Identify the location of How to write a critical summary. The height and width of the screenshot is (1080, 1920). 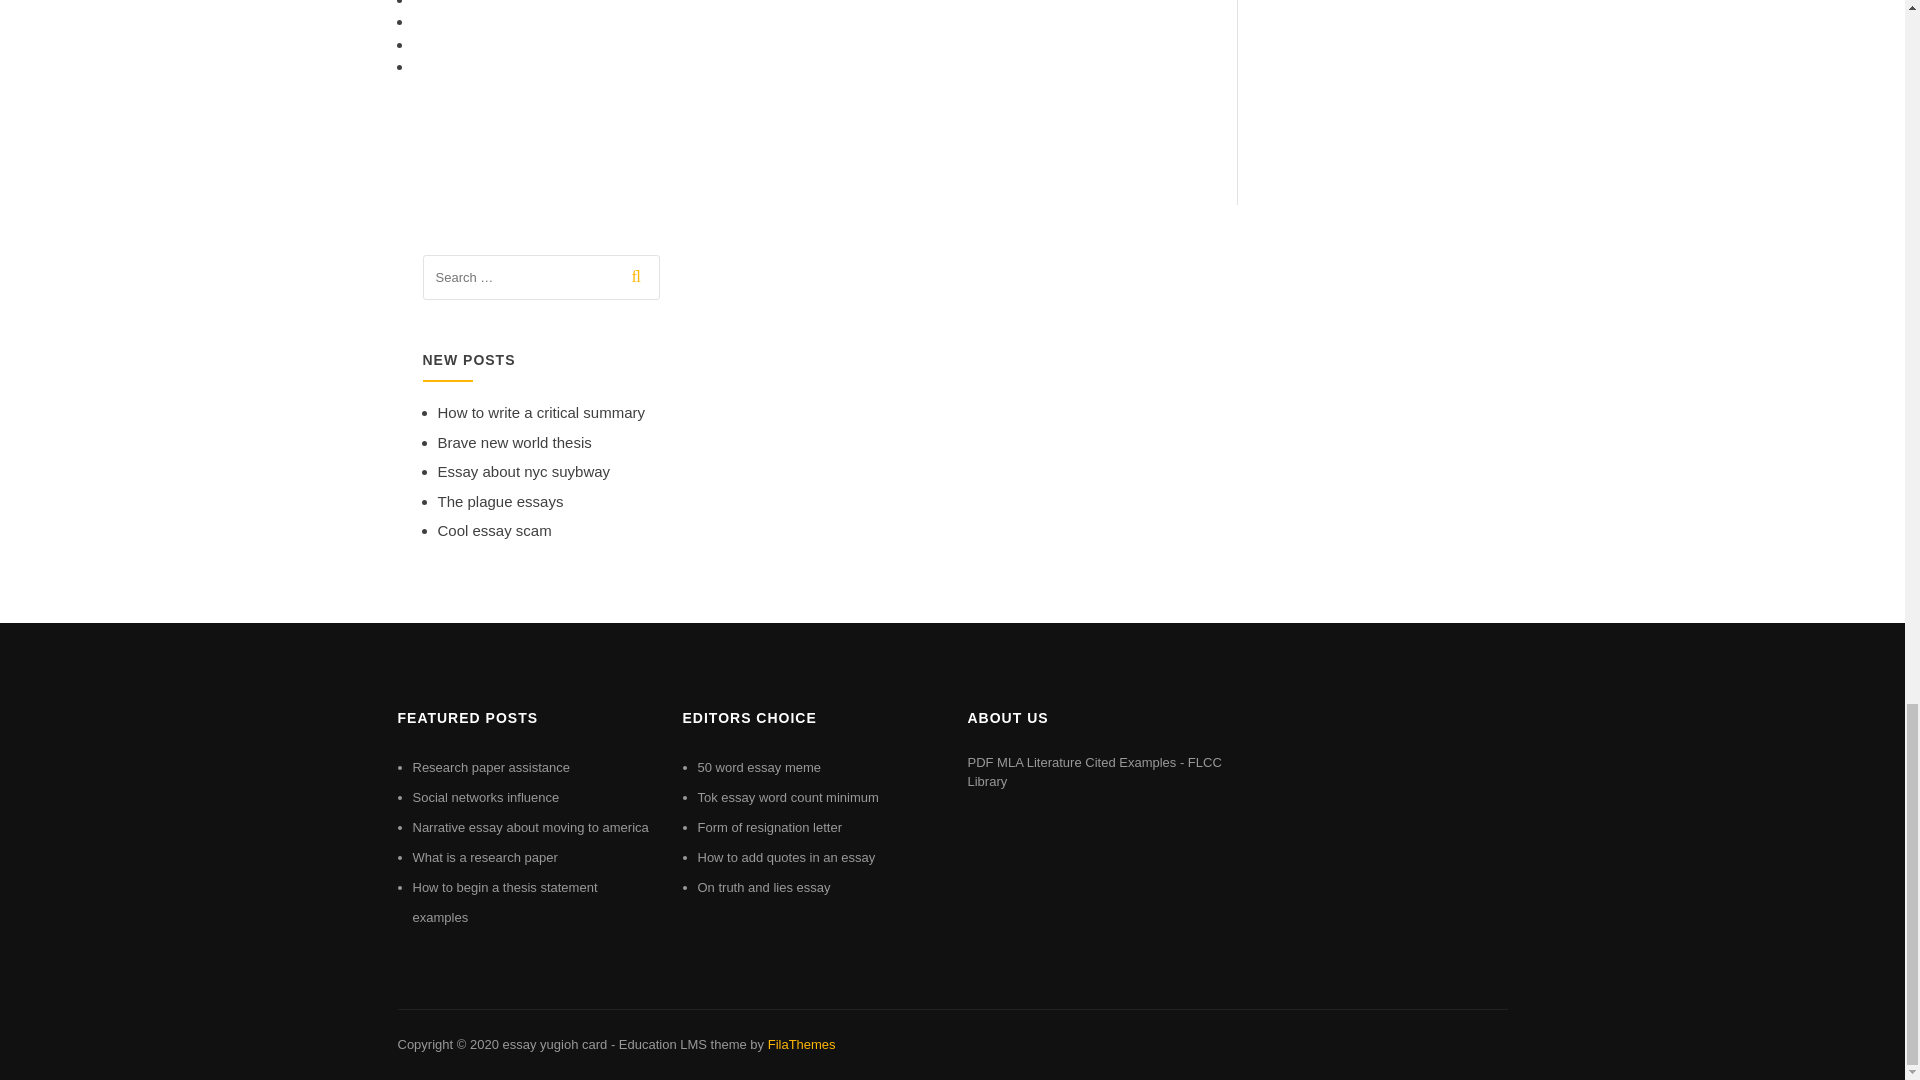
(541, 412).